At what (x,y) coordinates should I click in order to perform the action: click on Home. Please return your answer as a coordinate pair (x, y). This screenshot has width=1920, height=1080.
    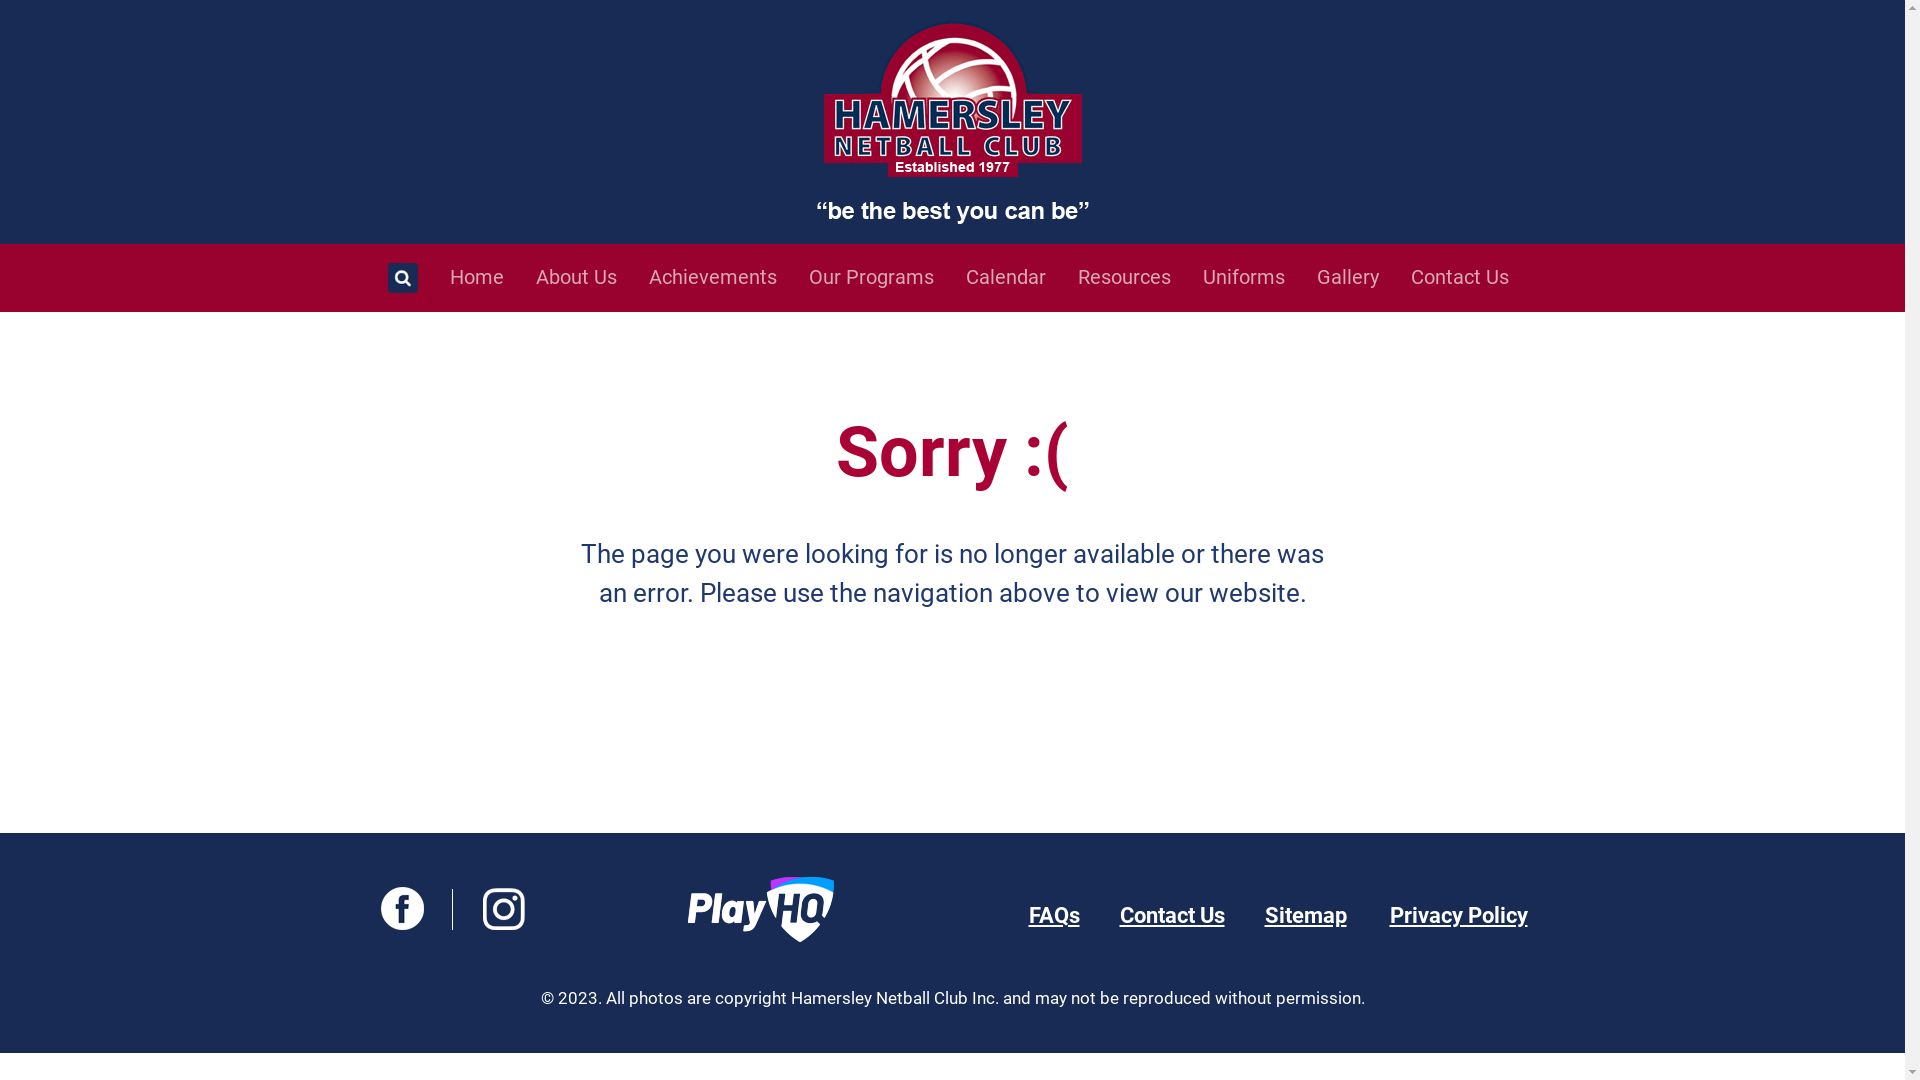
    Looking at the image, I should click on (477, 277).